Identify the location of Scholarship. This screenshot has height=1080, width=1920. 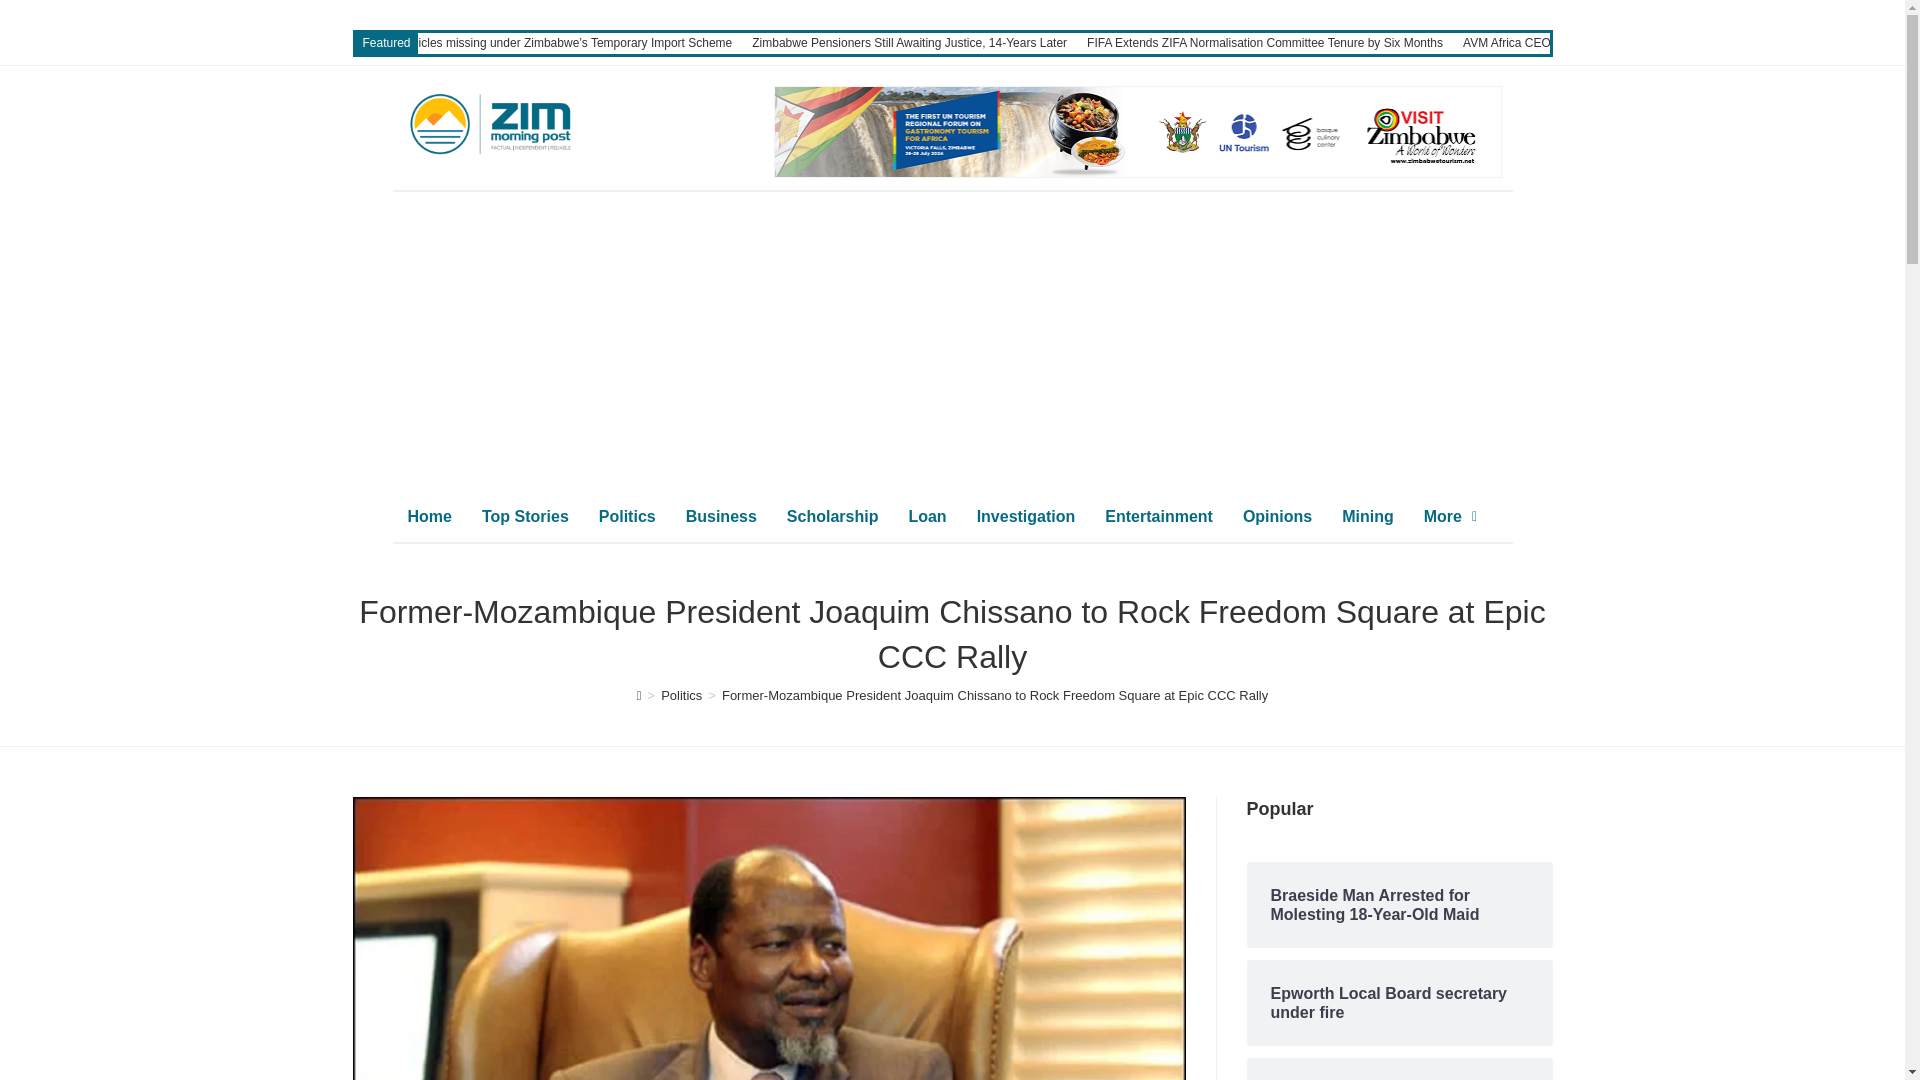
(832, 516).